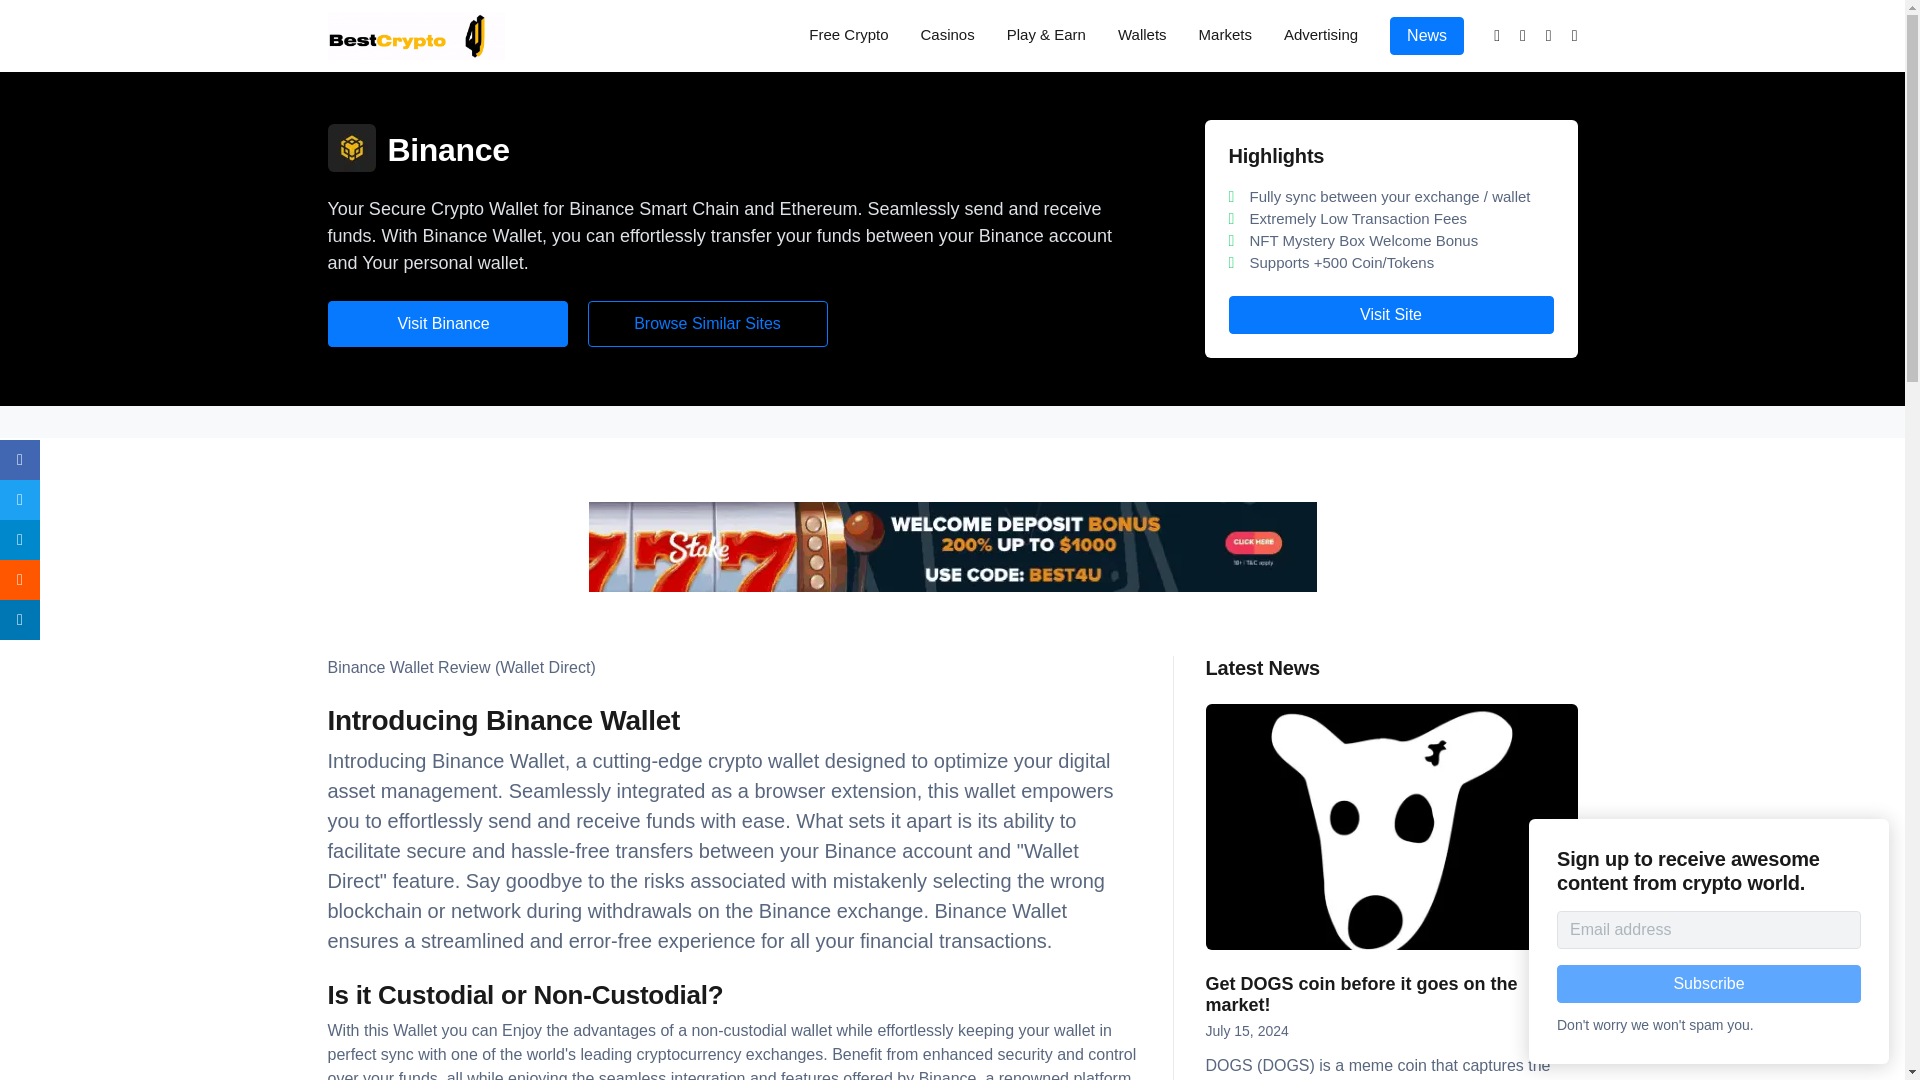  What do you see at coordinates (448, 324) in the screenshot?
I see `Visit Binance` at bounding box center [448, 324].